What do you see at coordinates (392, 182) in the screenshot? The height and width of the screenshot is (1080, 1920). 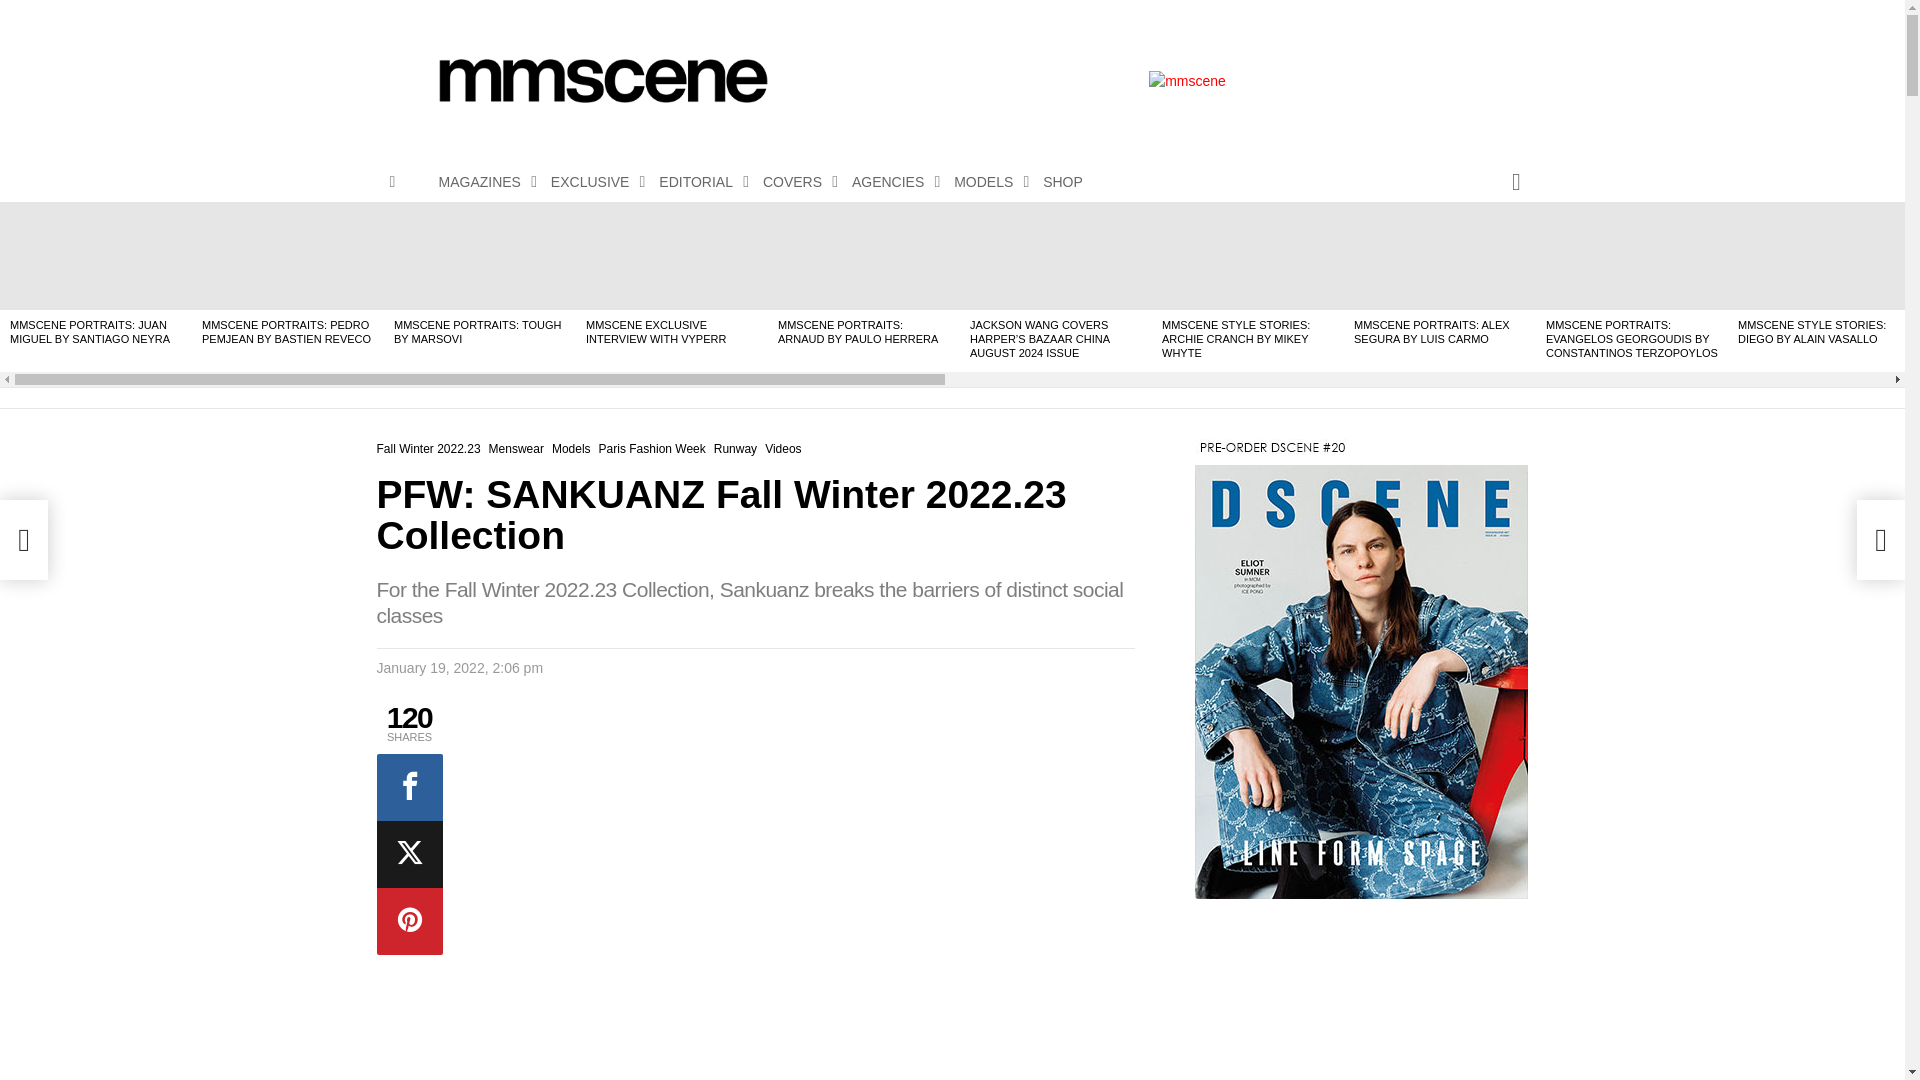 I see `Menu` at bounding box center [392, 182].